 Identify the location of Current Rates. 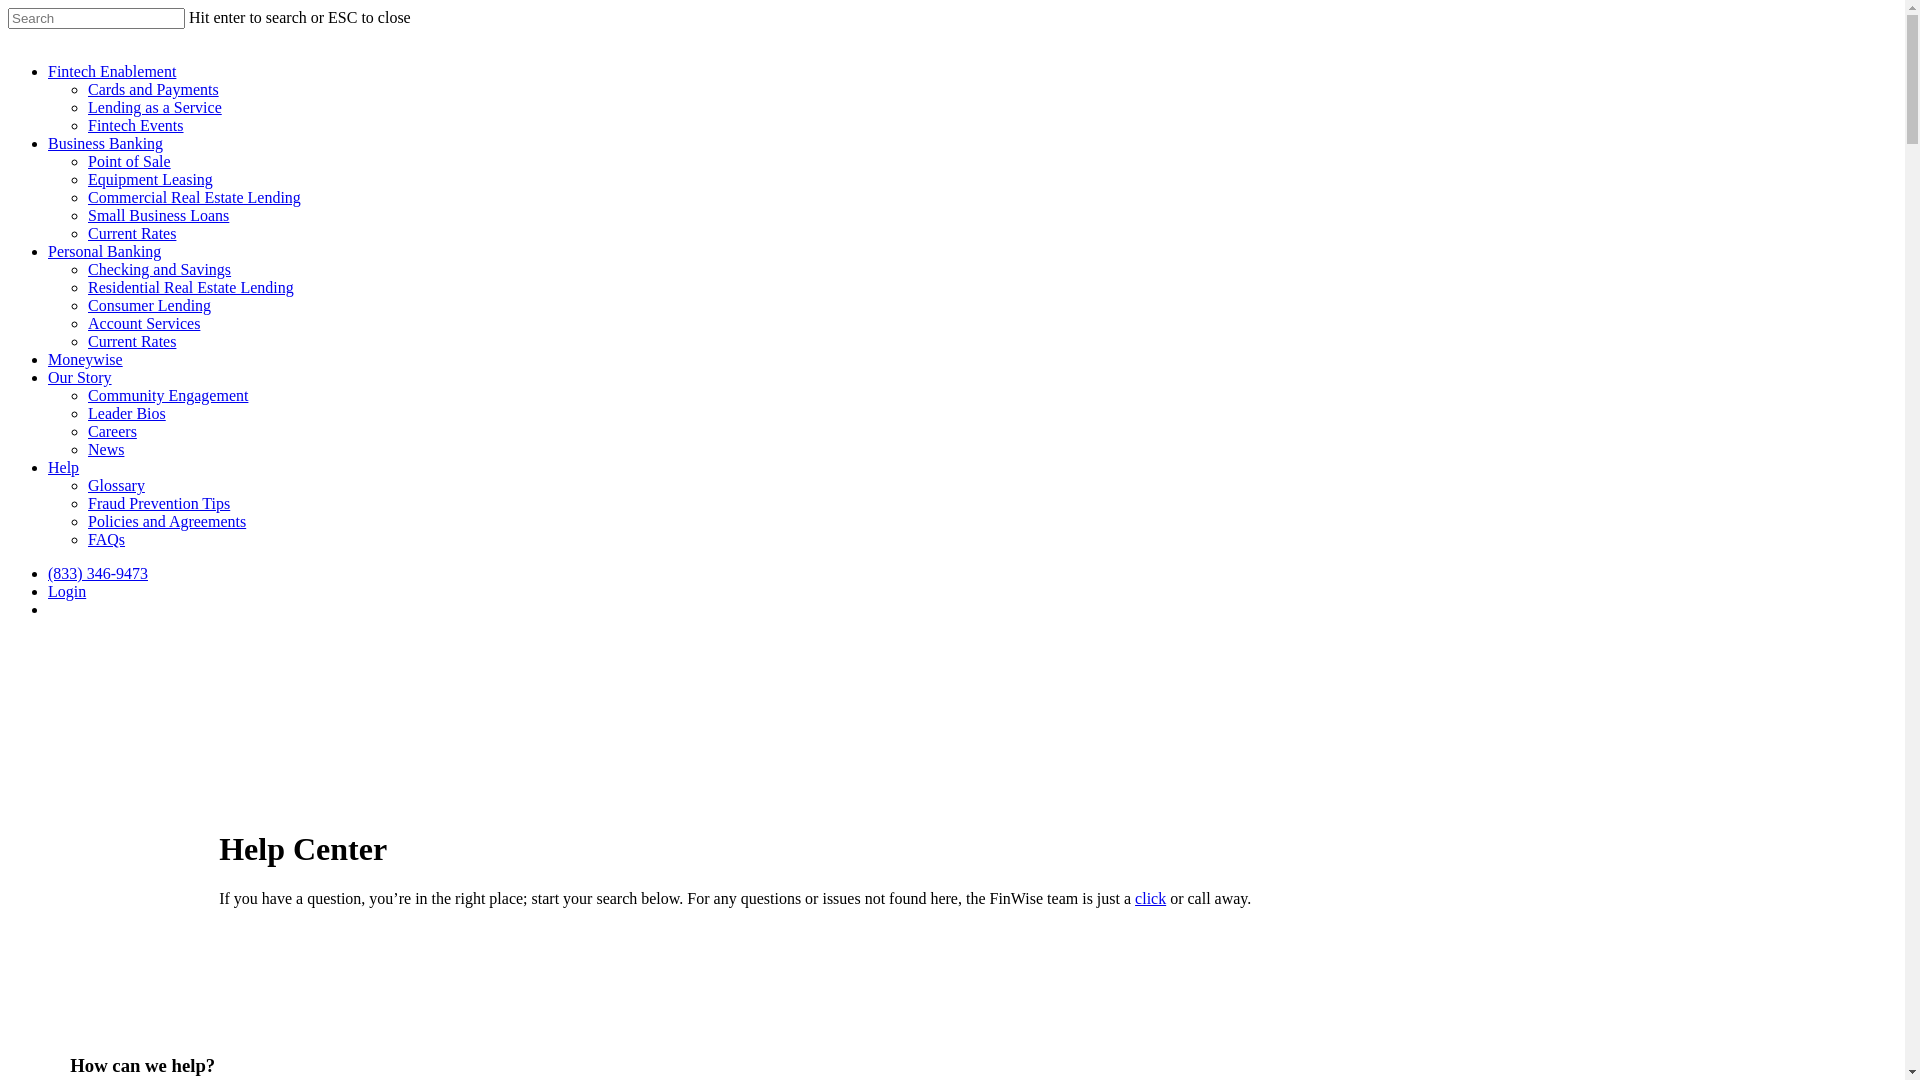
(132, 234).